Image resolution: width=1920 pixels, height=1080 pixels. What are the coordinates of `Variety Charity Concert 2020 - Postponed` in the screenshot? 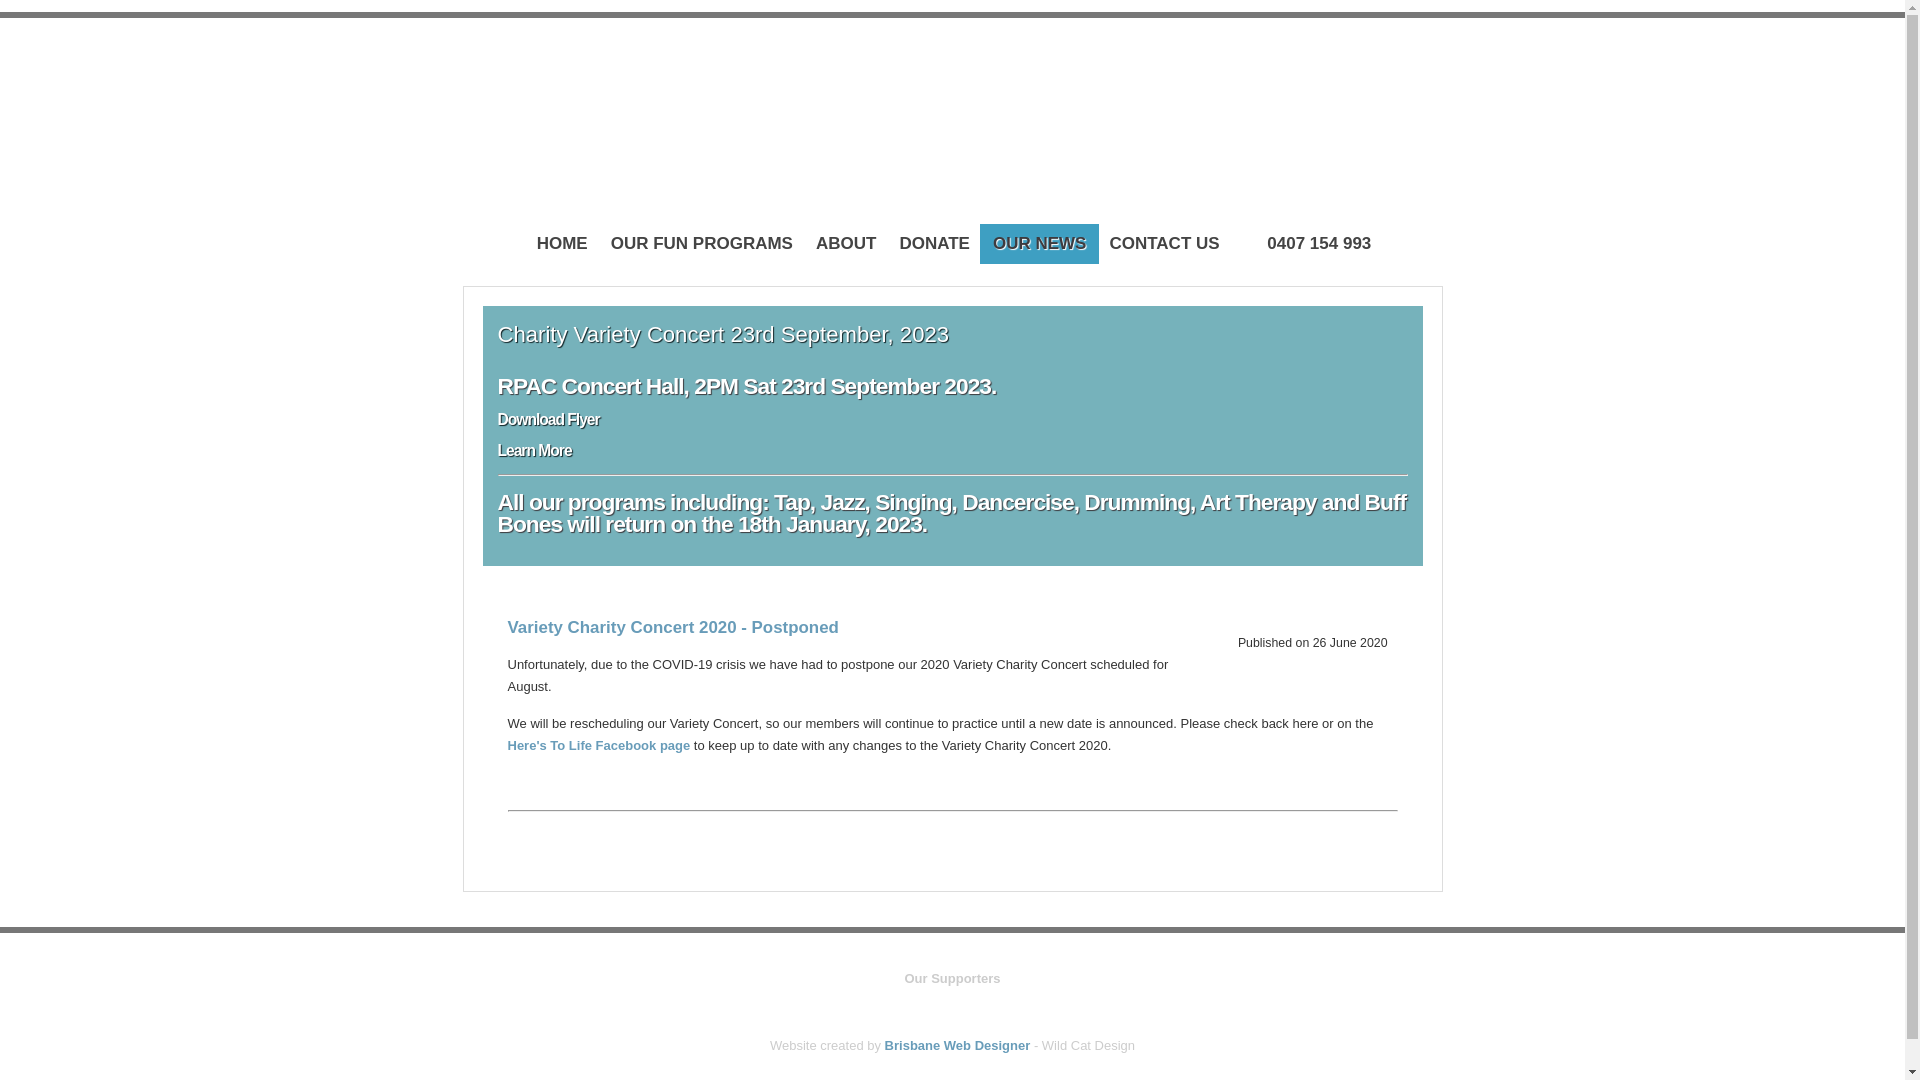 It's located at (674, 628).